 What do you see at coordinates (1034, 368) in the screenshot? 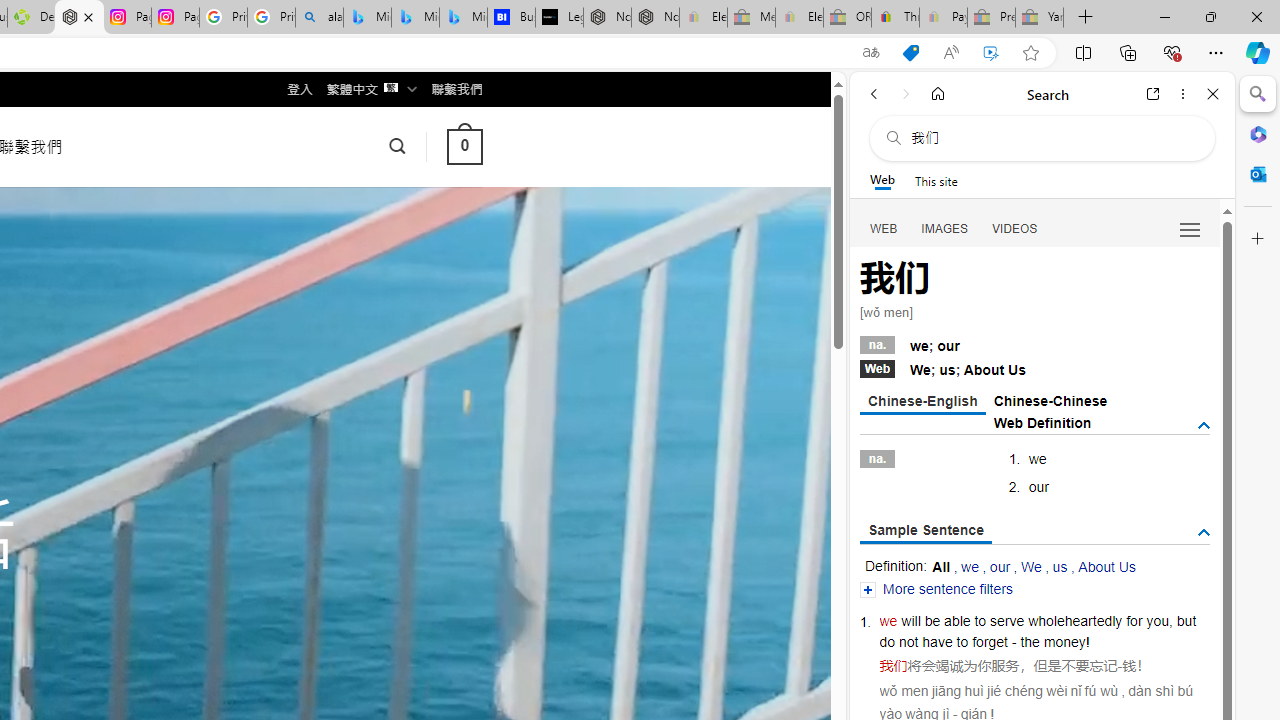
I see `WebWe; us; About Us` at bounding box center [1034, 368].